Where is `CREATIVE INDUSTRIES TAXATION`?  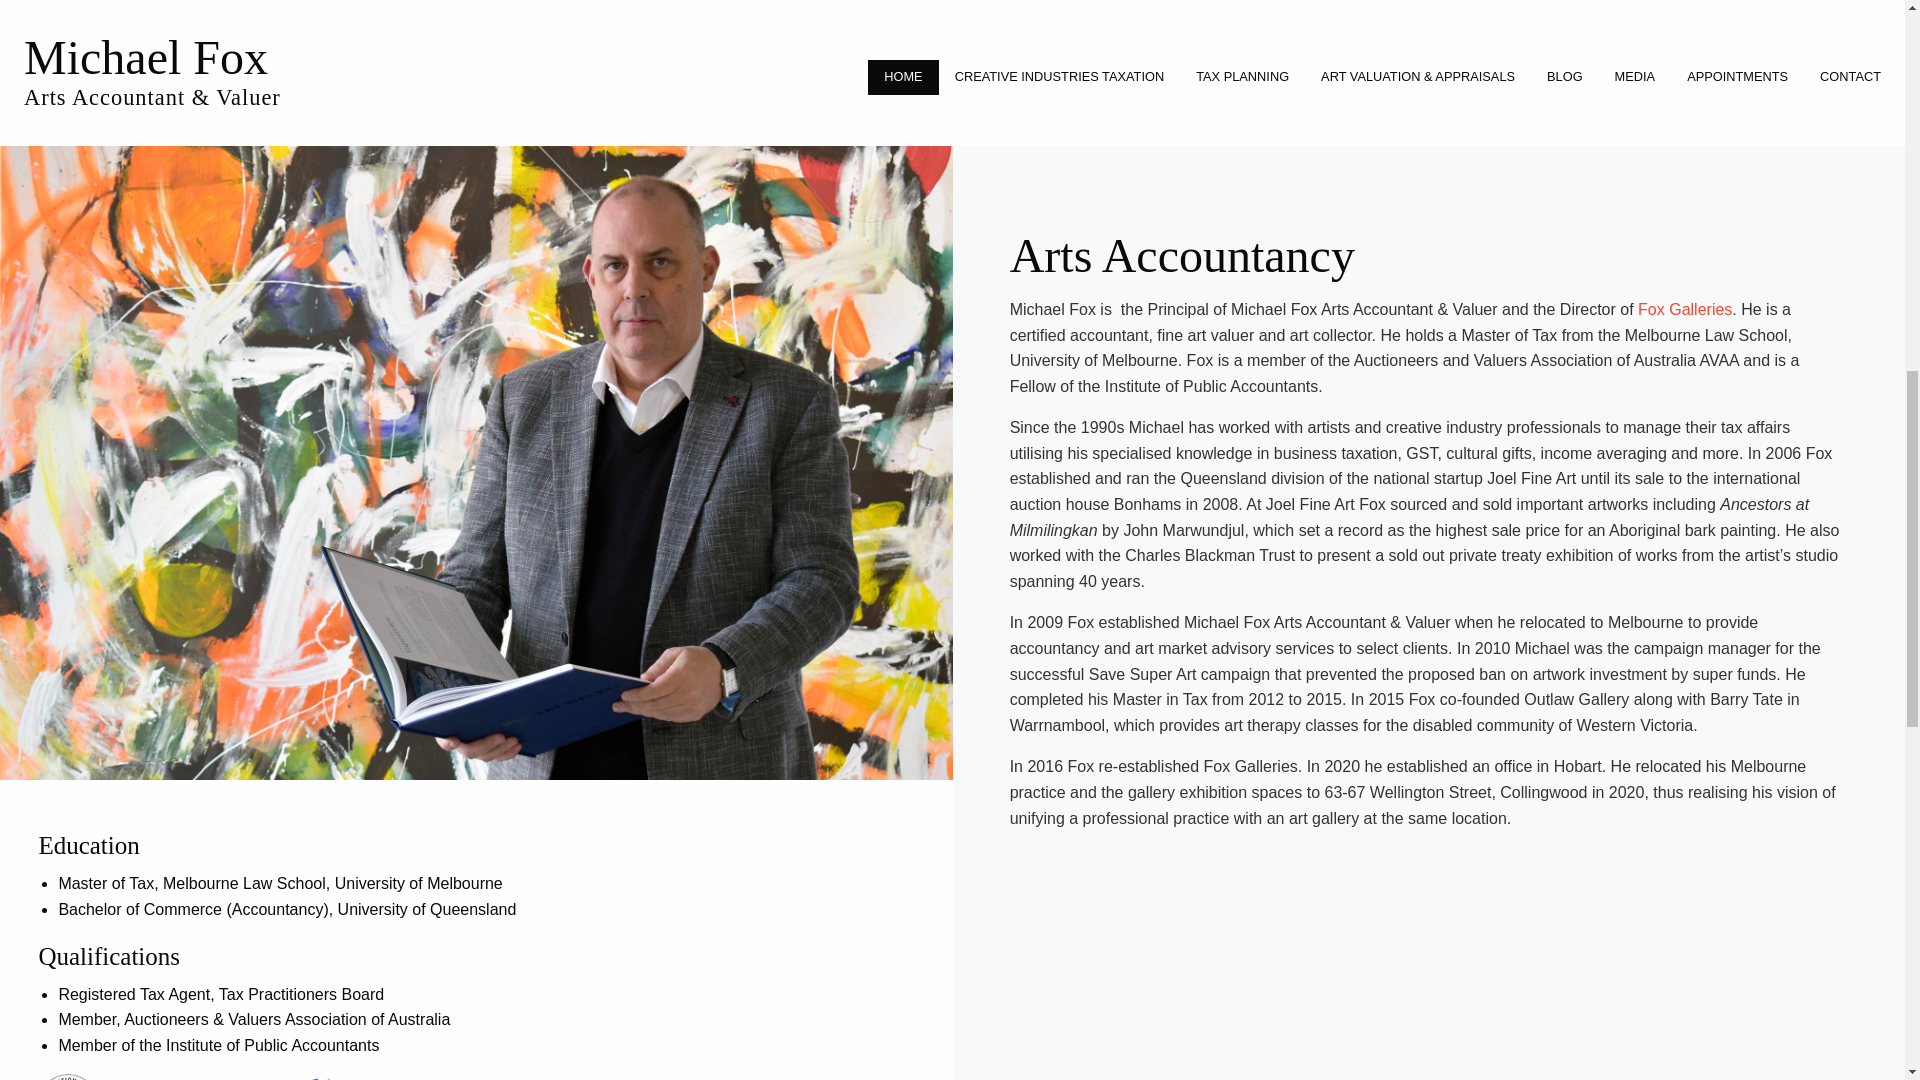
CREATIVE INDUSTRIES TAXATION is located at coordinates (1059, 78).